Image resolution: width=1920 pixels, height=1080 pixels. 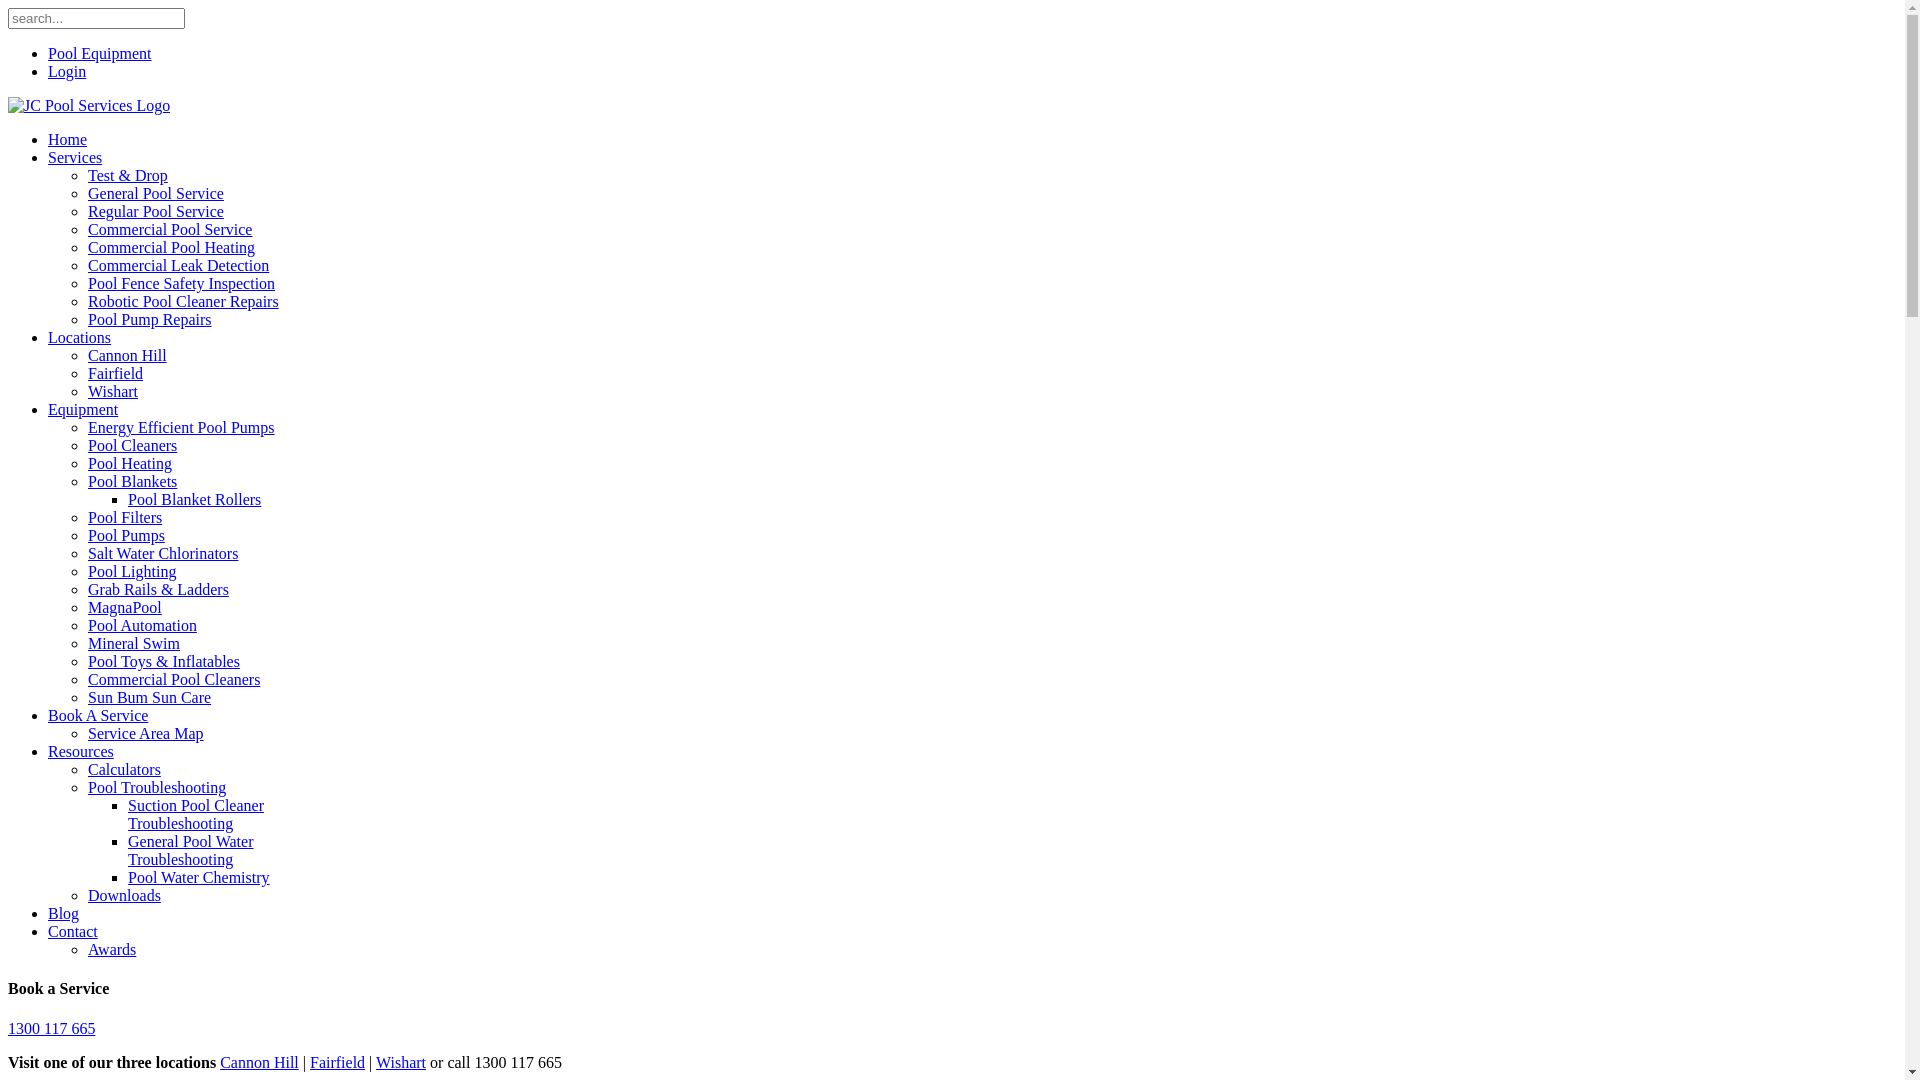 What do you see at coordinates (401, 1062) in the screenshot?
I see `Wishart` at bounding box center [401, 1062].